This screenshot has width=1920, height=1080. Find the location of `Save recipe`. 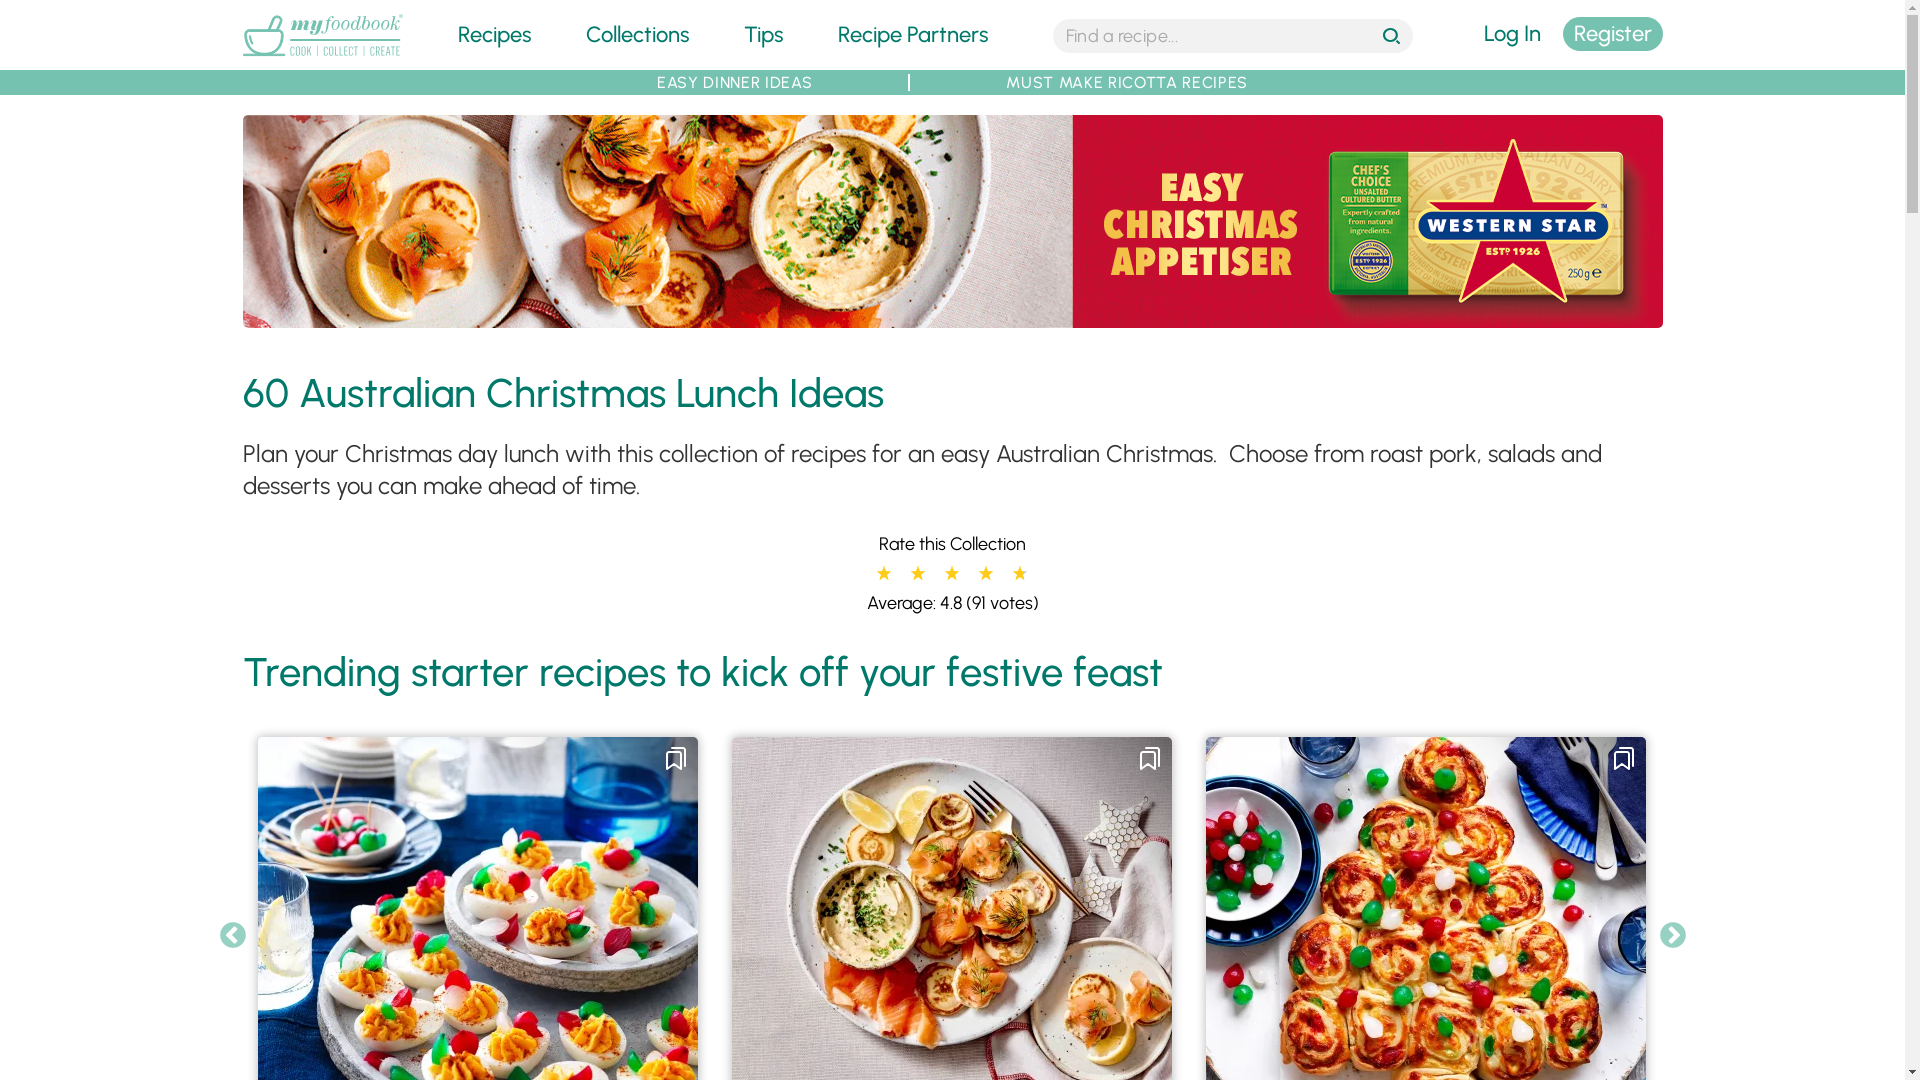

Save recipe is located at coordinates (1150, 759).